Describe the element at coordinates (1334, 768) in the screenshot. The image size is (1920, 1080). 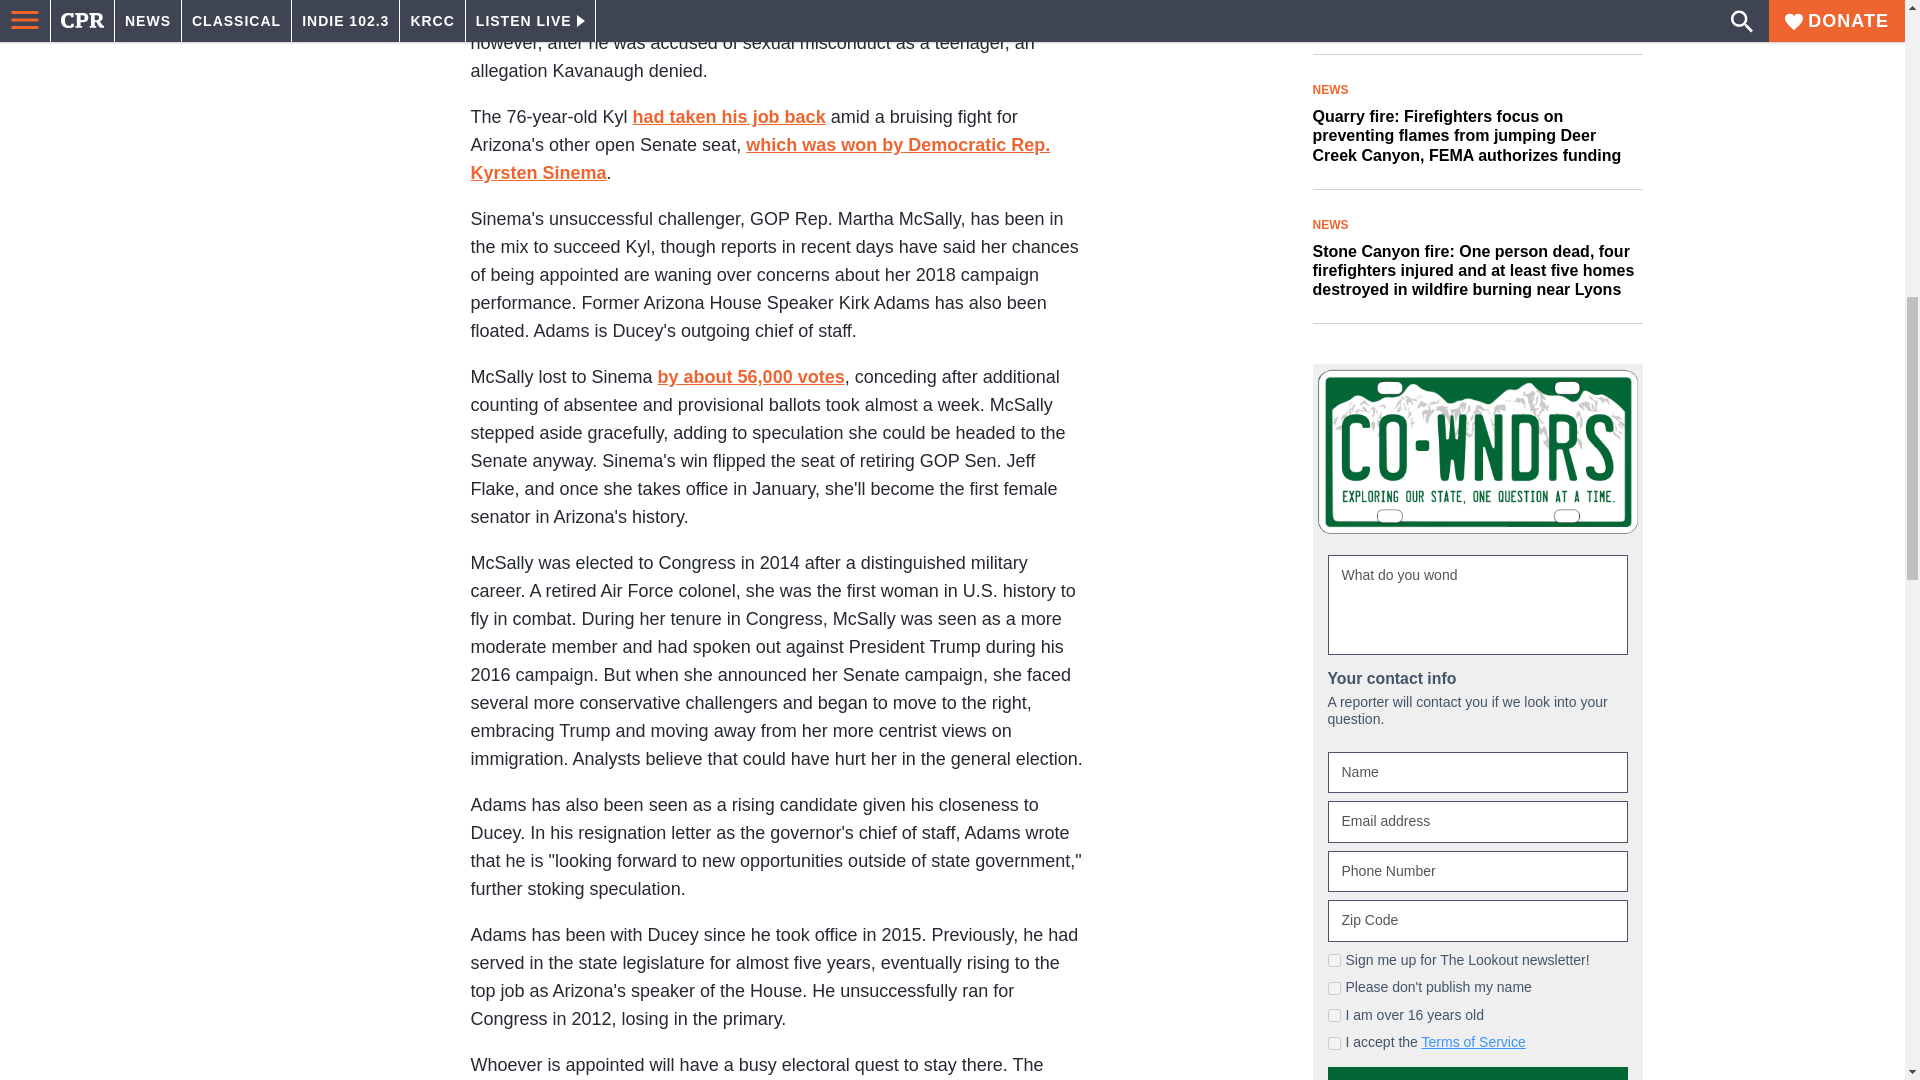
I see `on` at that location.